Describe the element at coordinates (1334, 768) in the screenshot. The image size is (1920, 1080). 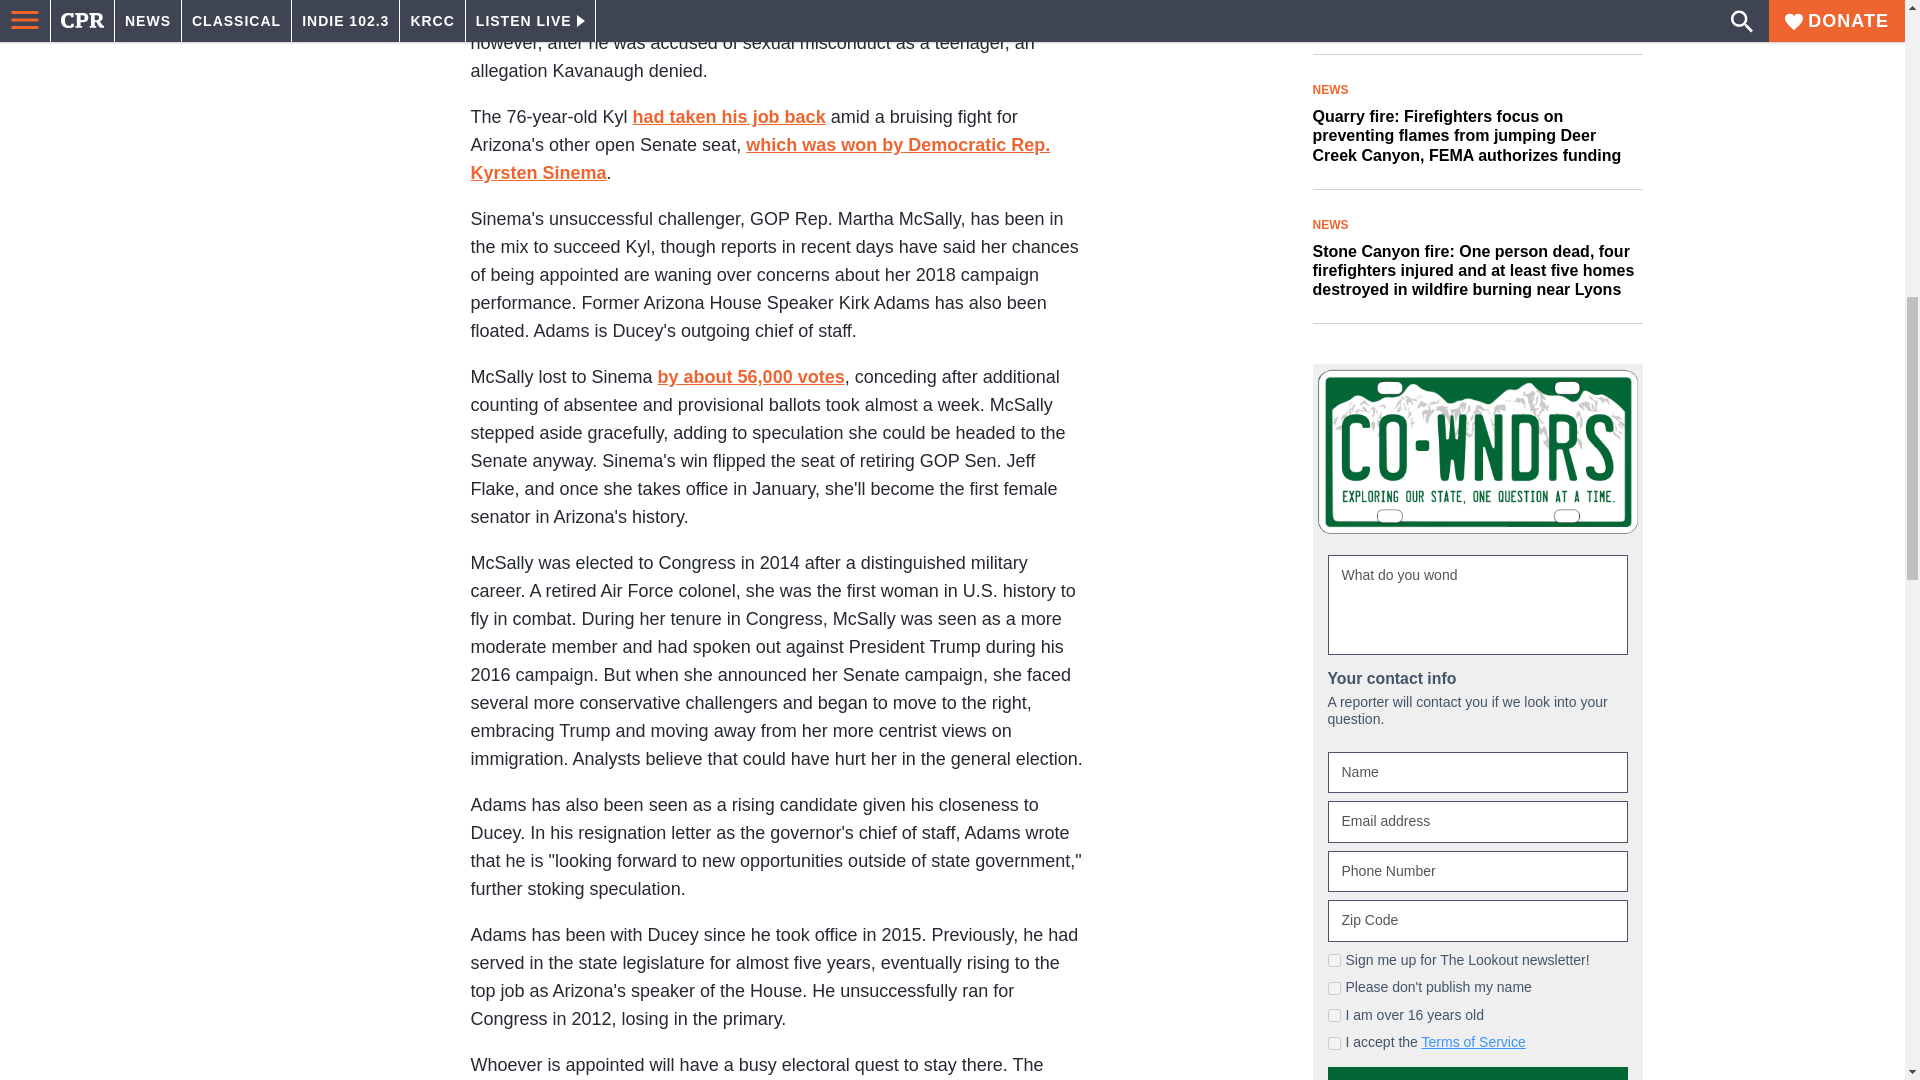
I see `on` at that location.